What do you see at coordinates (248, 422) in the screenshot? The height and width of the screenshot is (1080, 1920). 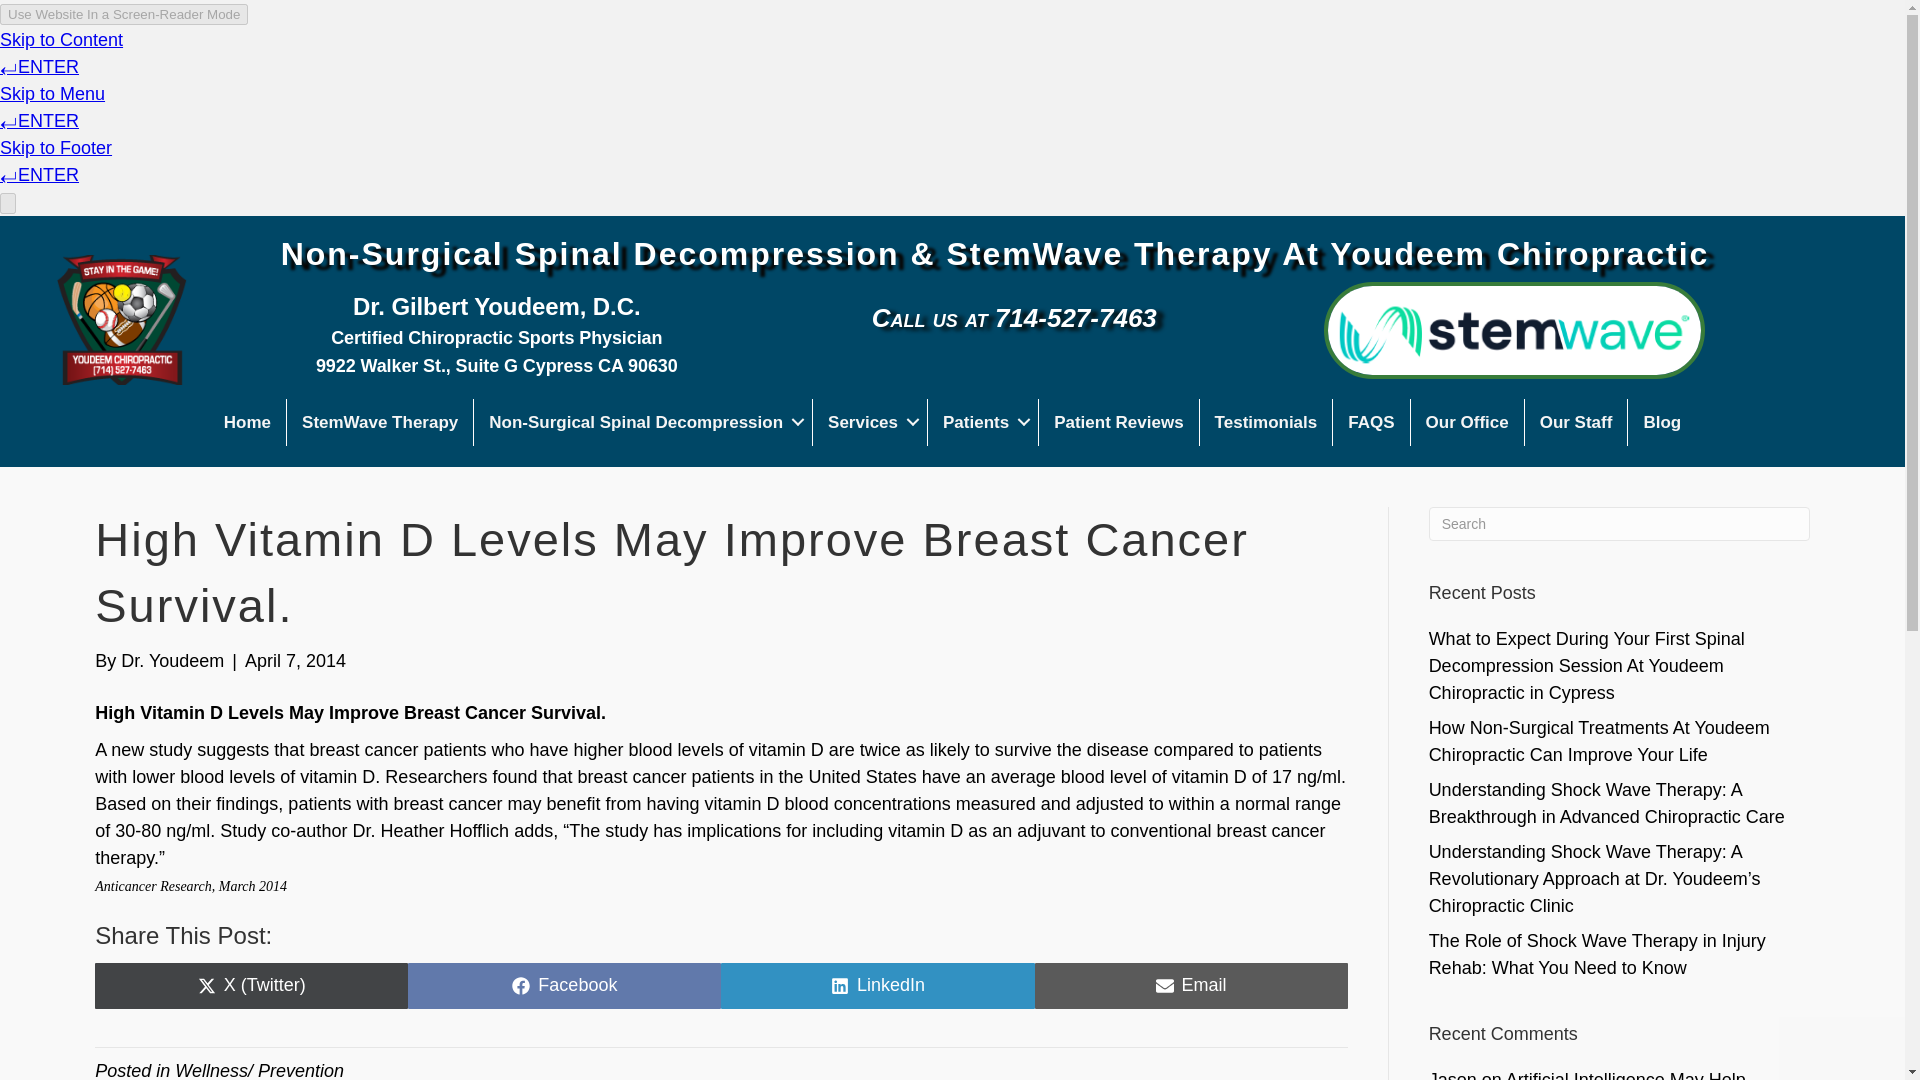 I see `Dr. Youdeem` at bounding box center [248, 422].